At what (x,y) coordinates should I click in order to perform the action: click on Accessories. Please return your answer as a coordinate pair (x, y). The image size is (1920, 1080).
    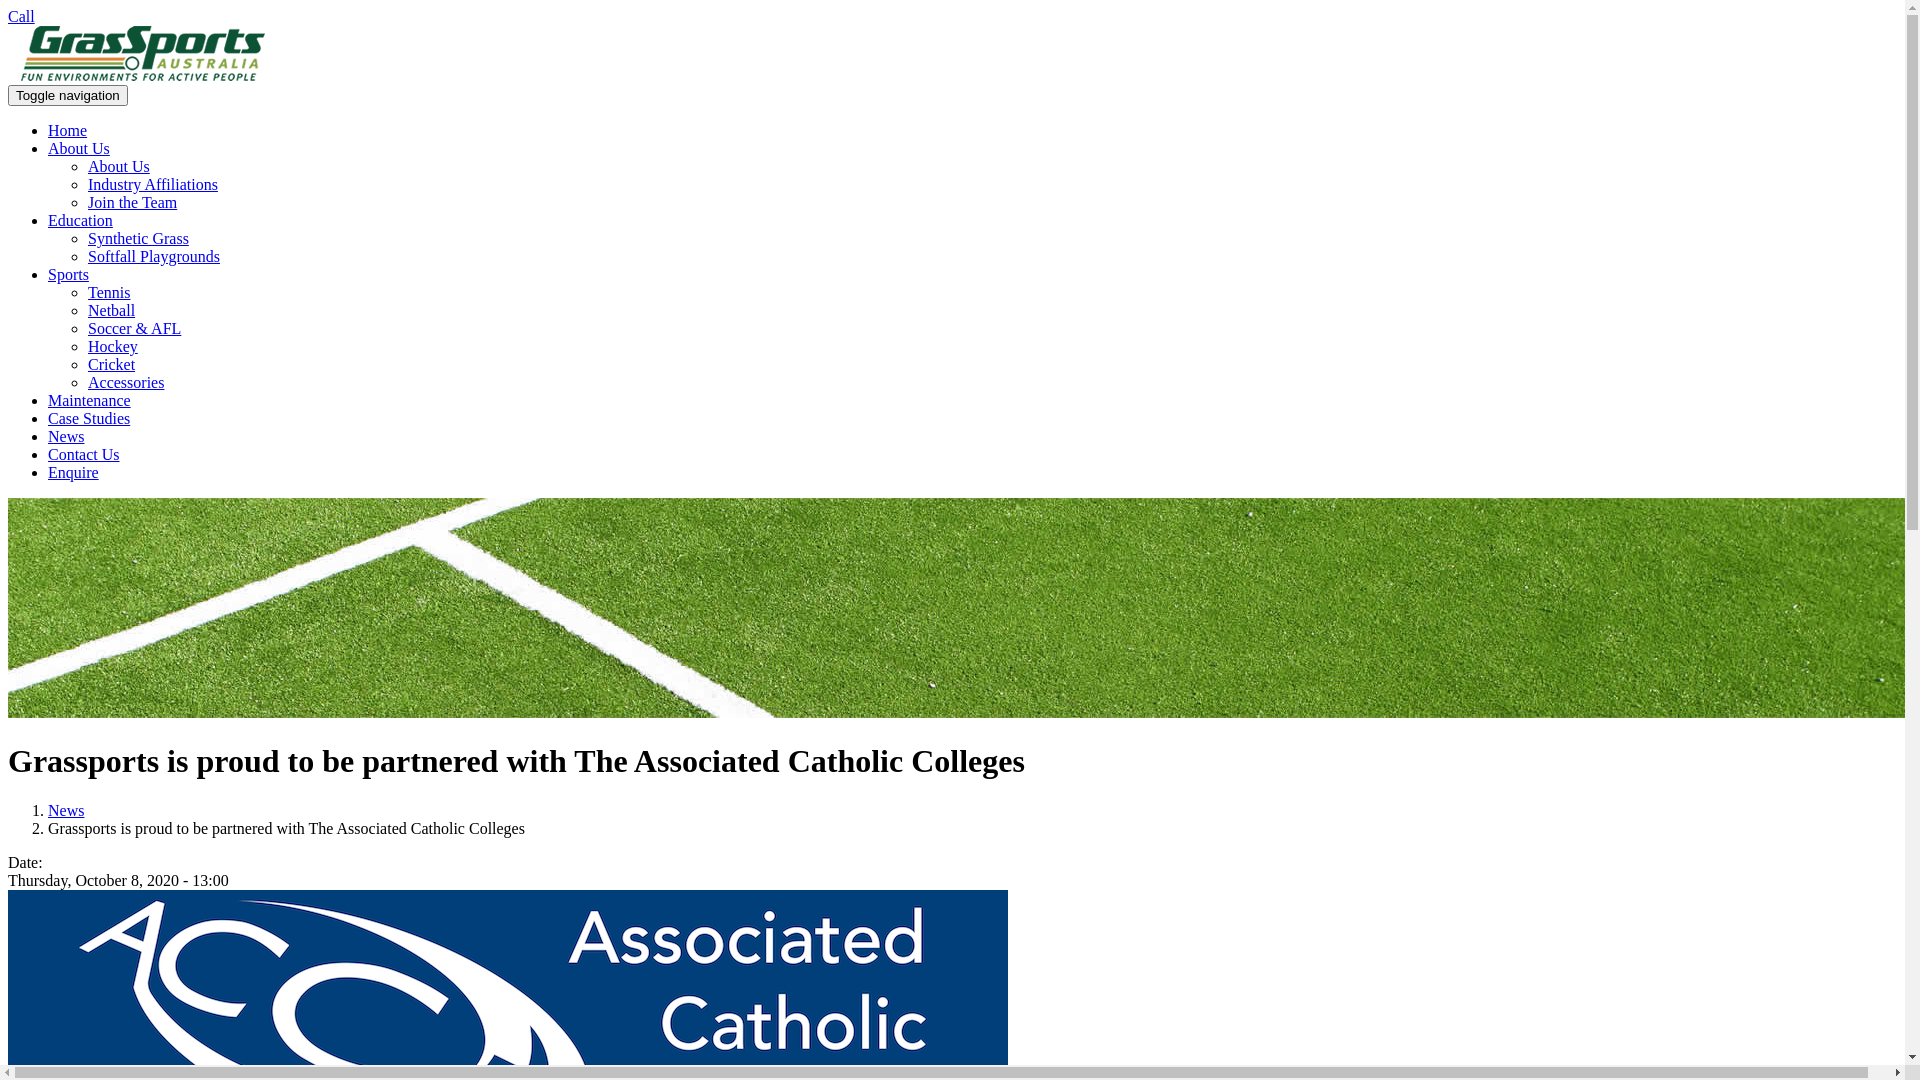
    Looking at the image, I should click on (126, 382).